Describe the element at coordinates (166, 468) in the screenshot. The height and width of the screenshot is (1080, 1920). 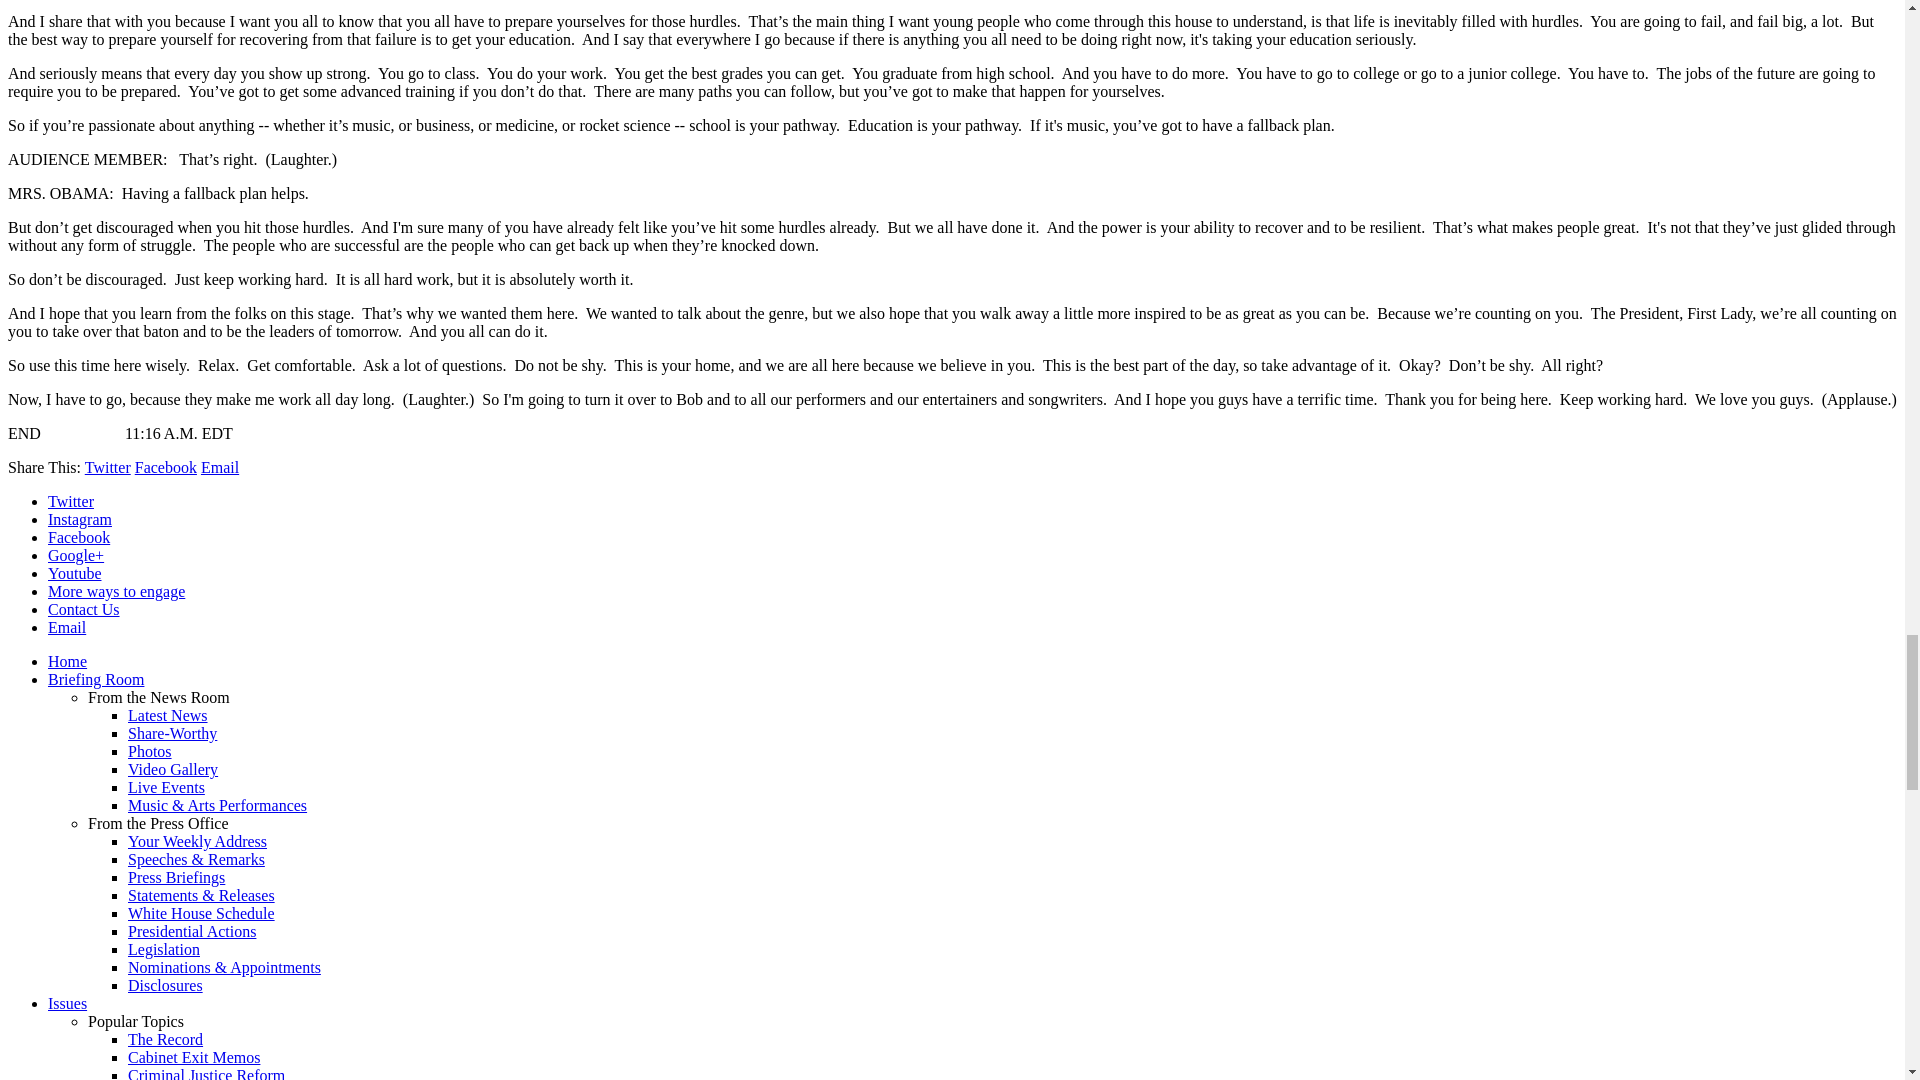
I see `Facebook` at that location.